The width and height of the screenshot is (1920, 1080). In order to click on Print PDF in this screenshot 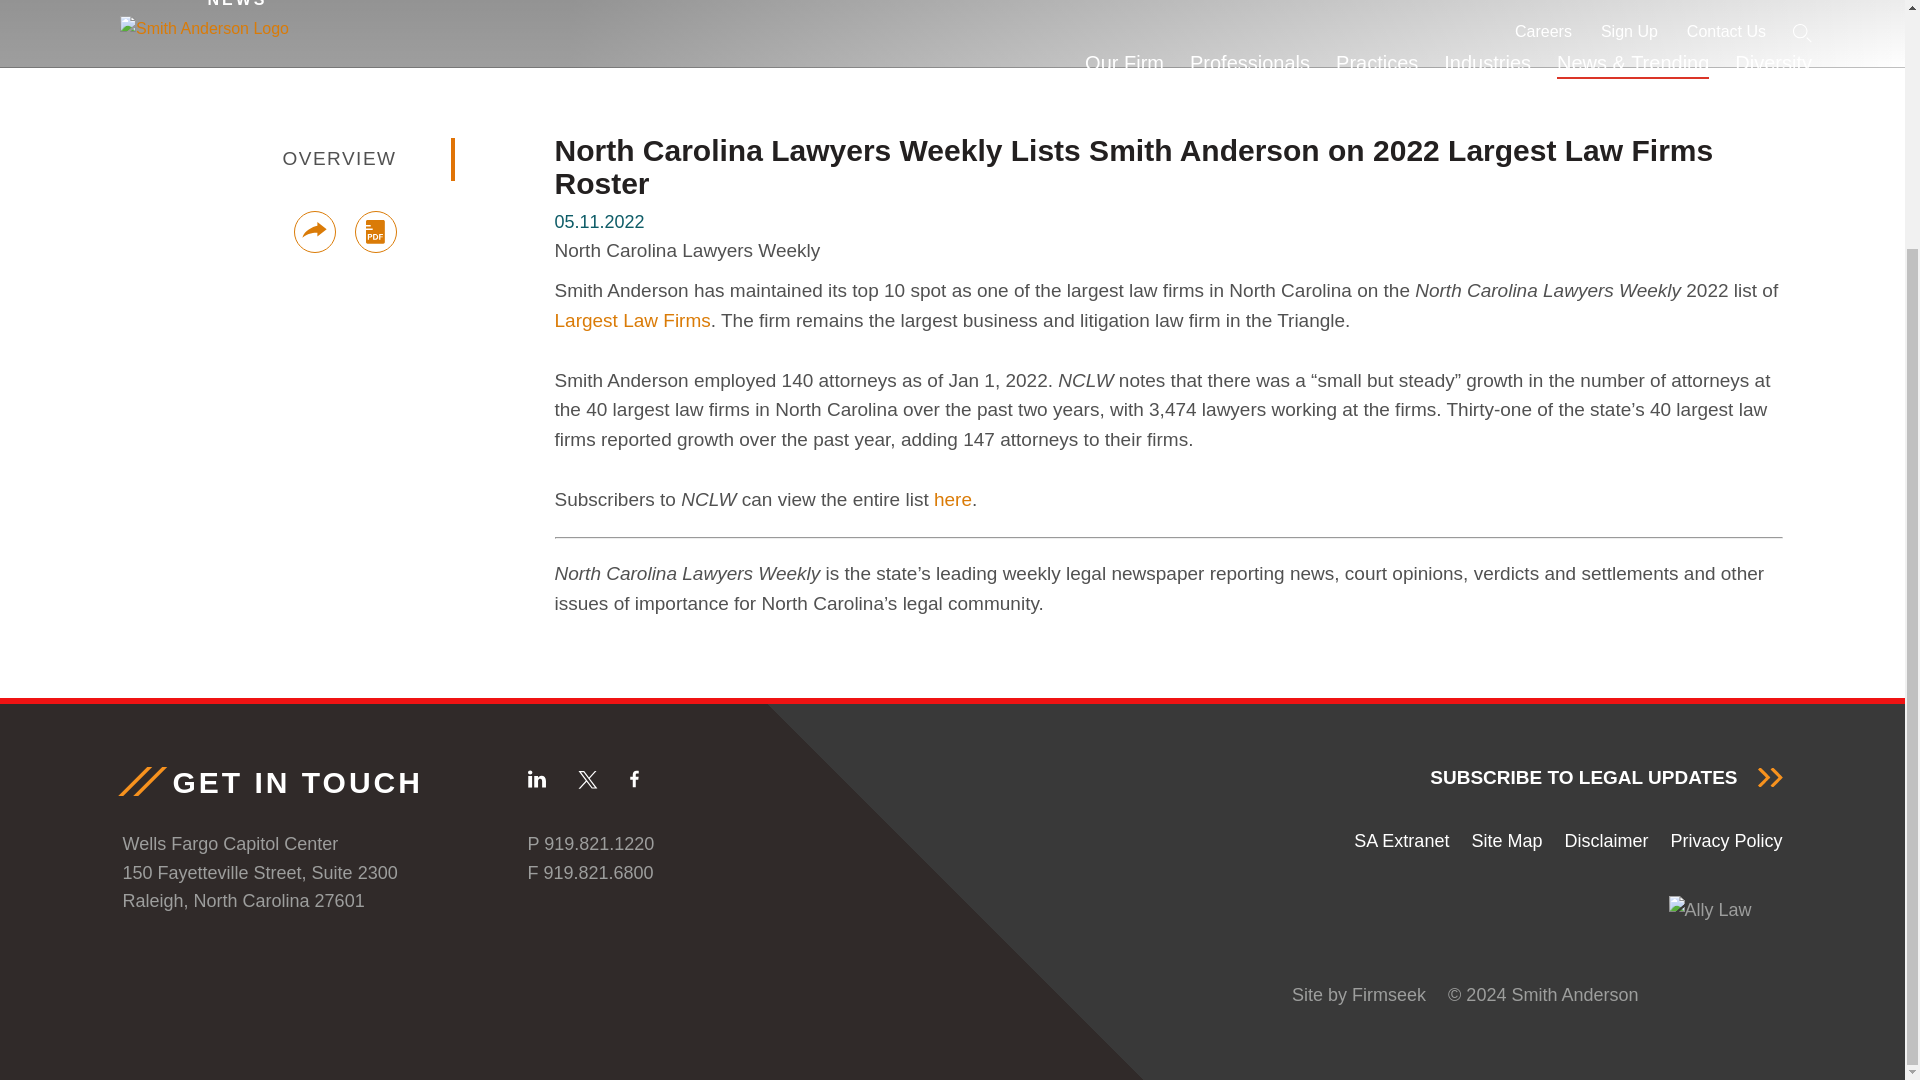, I will do `click(374, 231)`.